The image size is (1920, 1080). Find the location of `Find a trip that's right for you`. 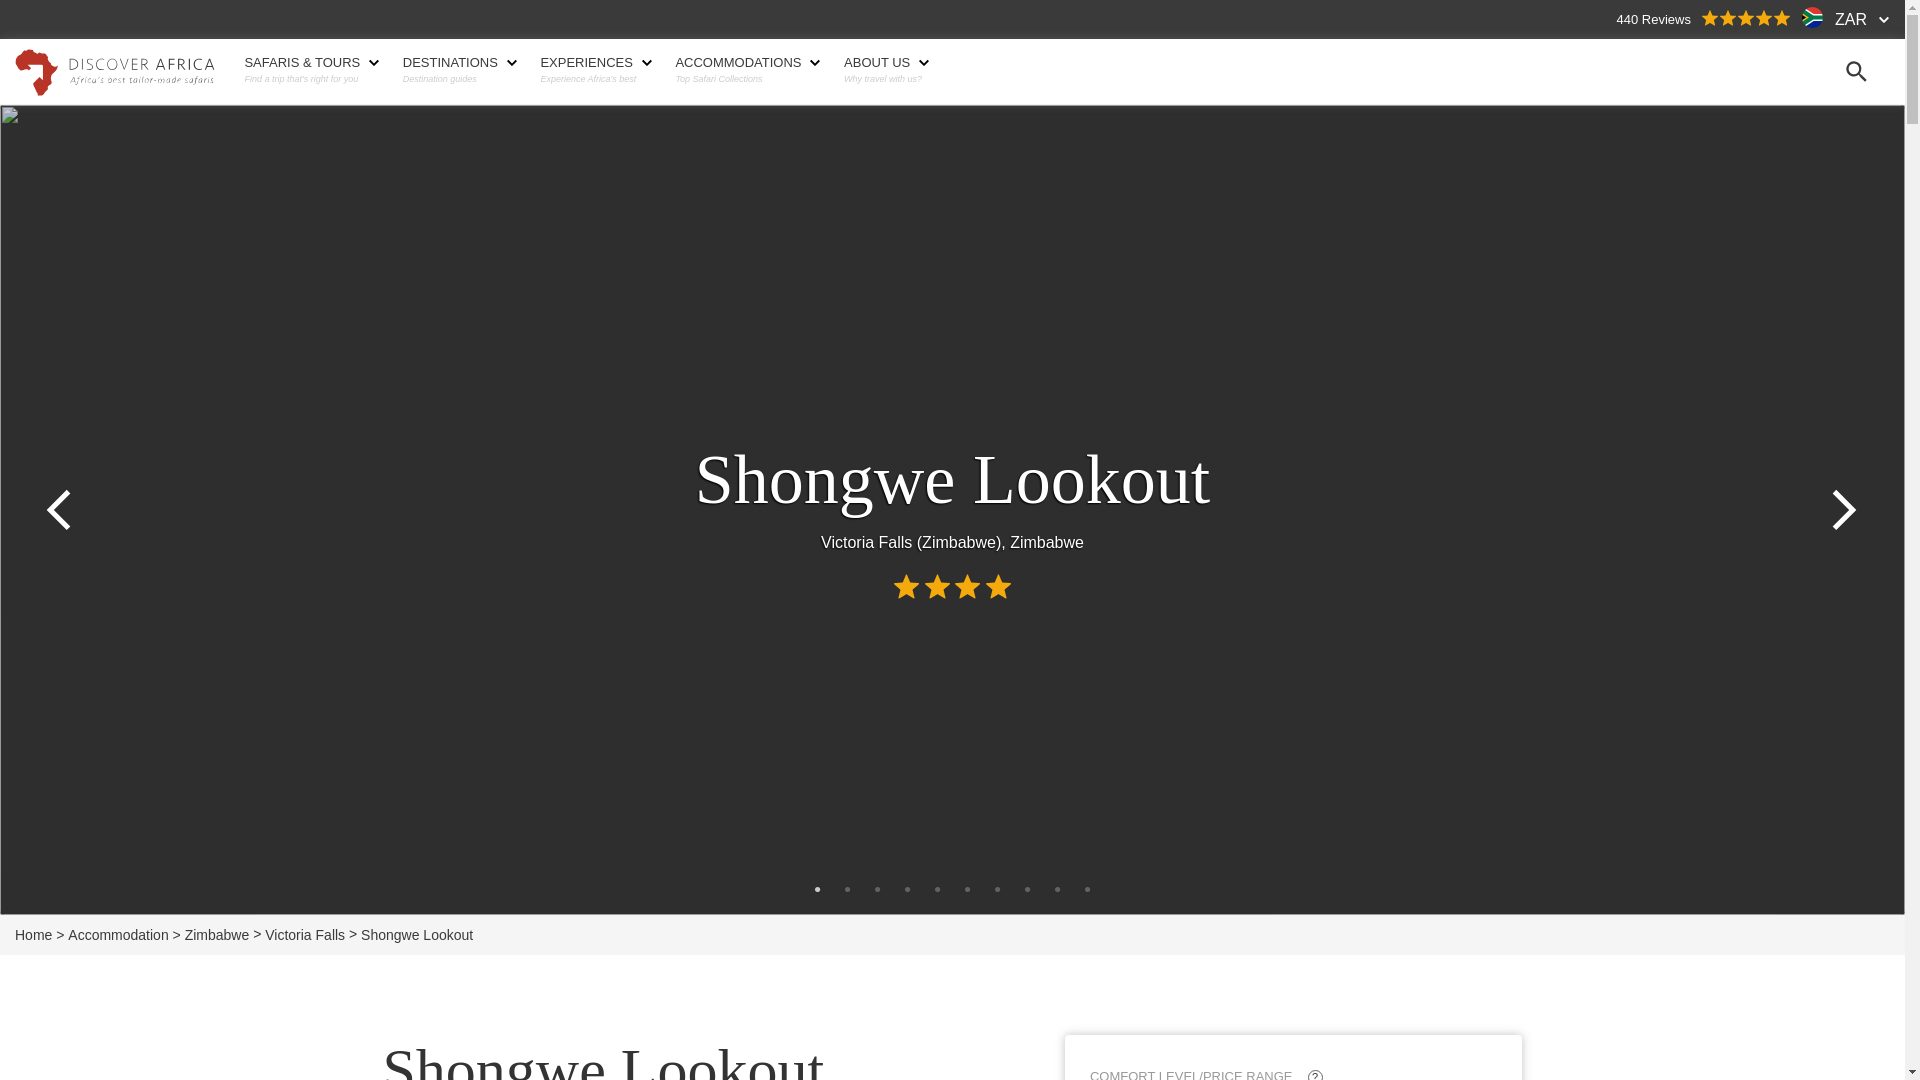

Find a trip that's right for you is located at coordinates (308, 79).